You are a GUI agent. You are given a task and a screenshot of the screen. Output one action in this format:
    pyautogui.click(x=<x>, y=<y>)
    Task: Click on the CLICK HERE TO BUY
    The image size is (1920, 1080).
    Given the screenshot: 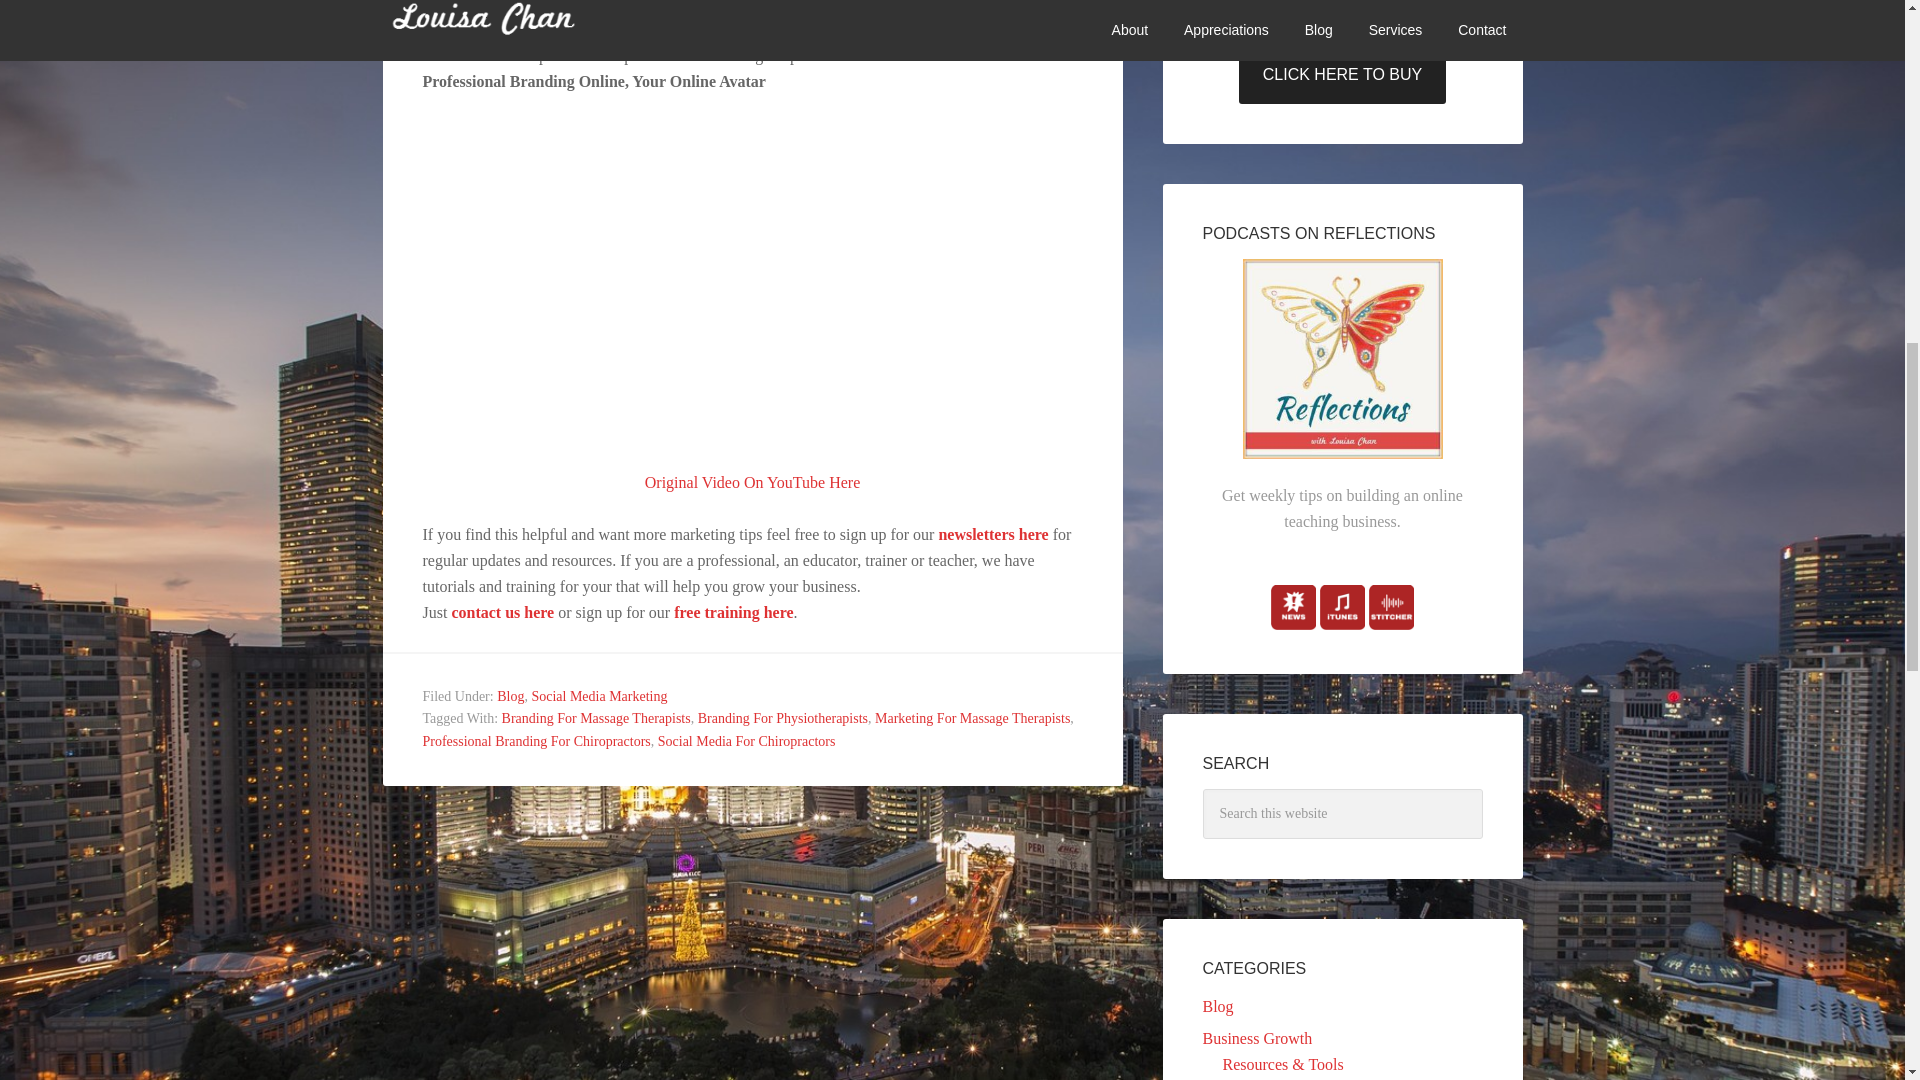 What is the action you would take?
    pyautogui.click(x=1342, y=74)
    